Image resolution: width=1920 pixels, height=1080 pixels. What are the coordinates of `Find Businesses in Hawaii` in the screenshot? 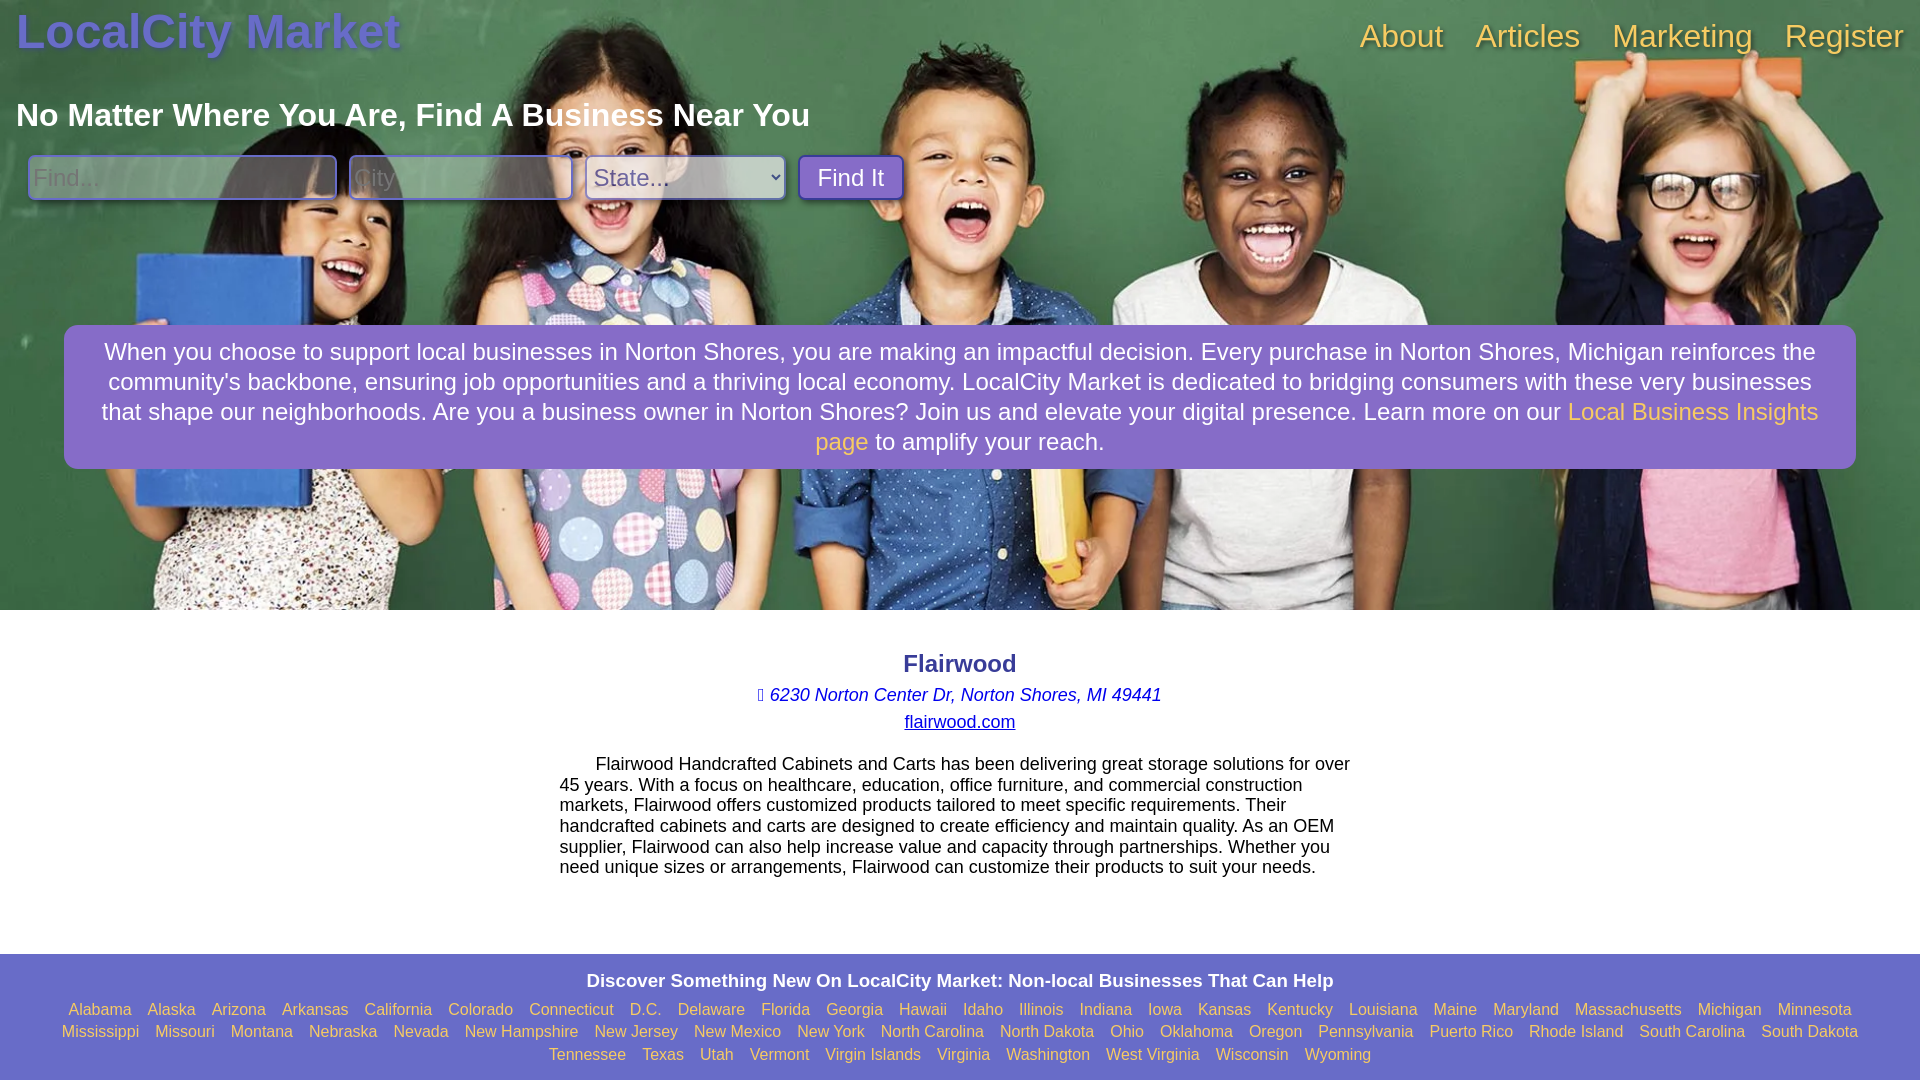 It's located at (922, 1010).